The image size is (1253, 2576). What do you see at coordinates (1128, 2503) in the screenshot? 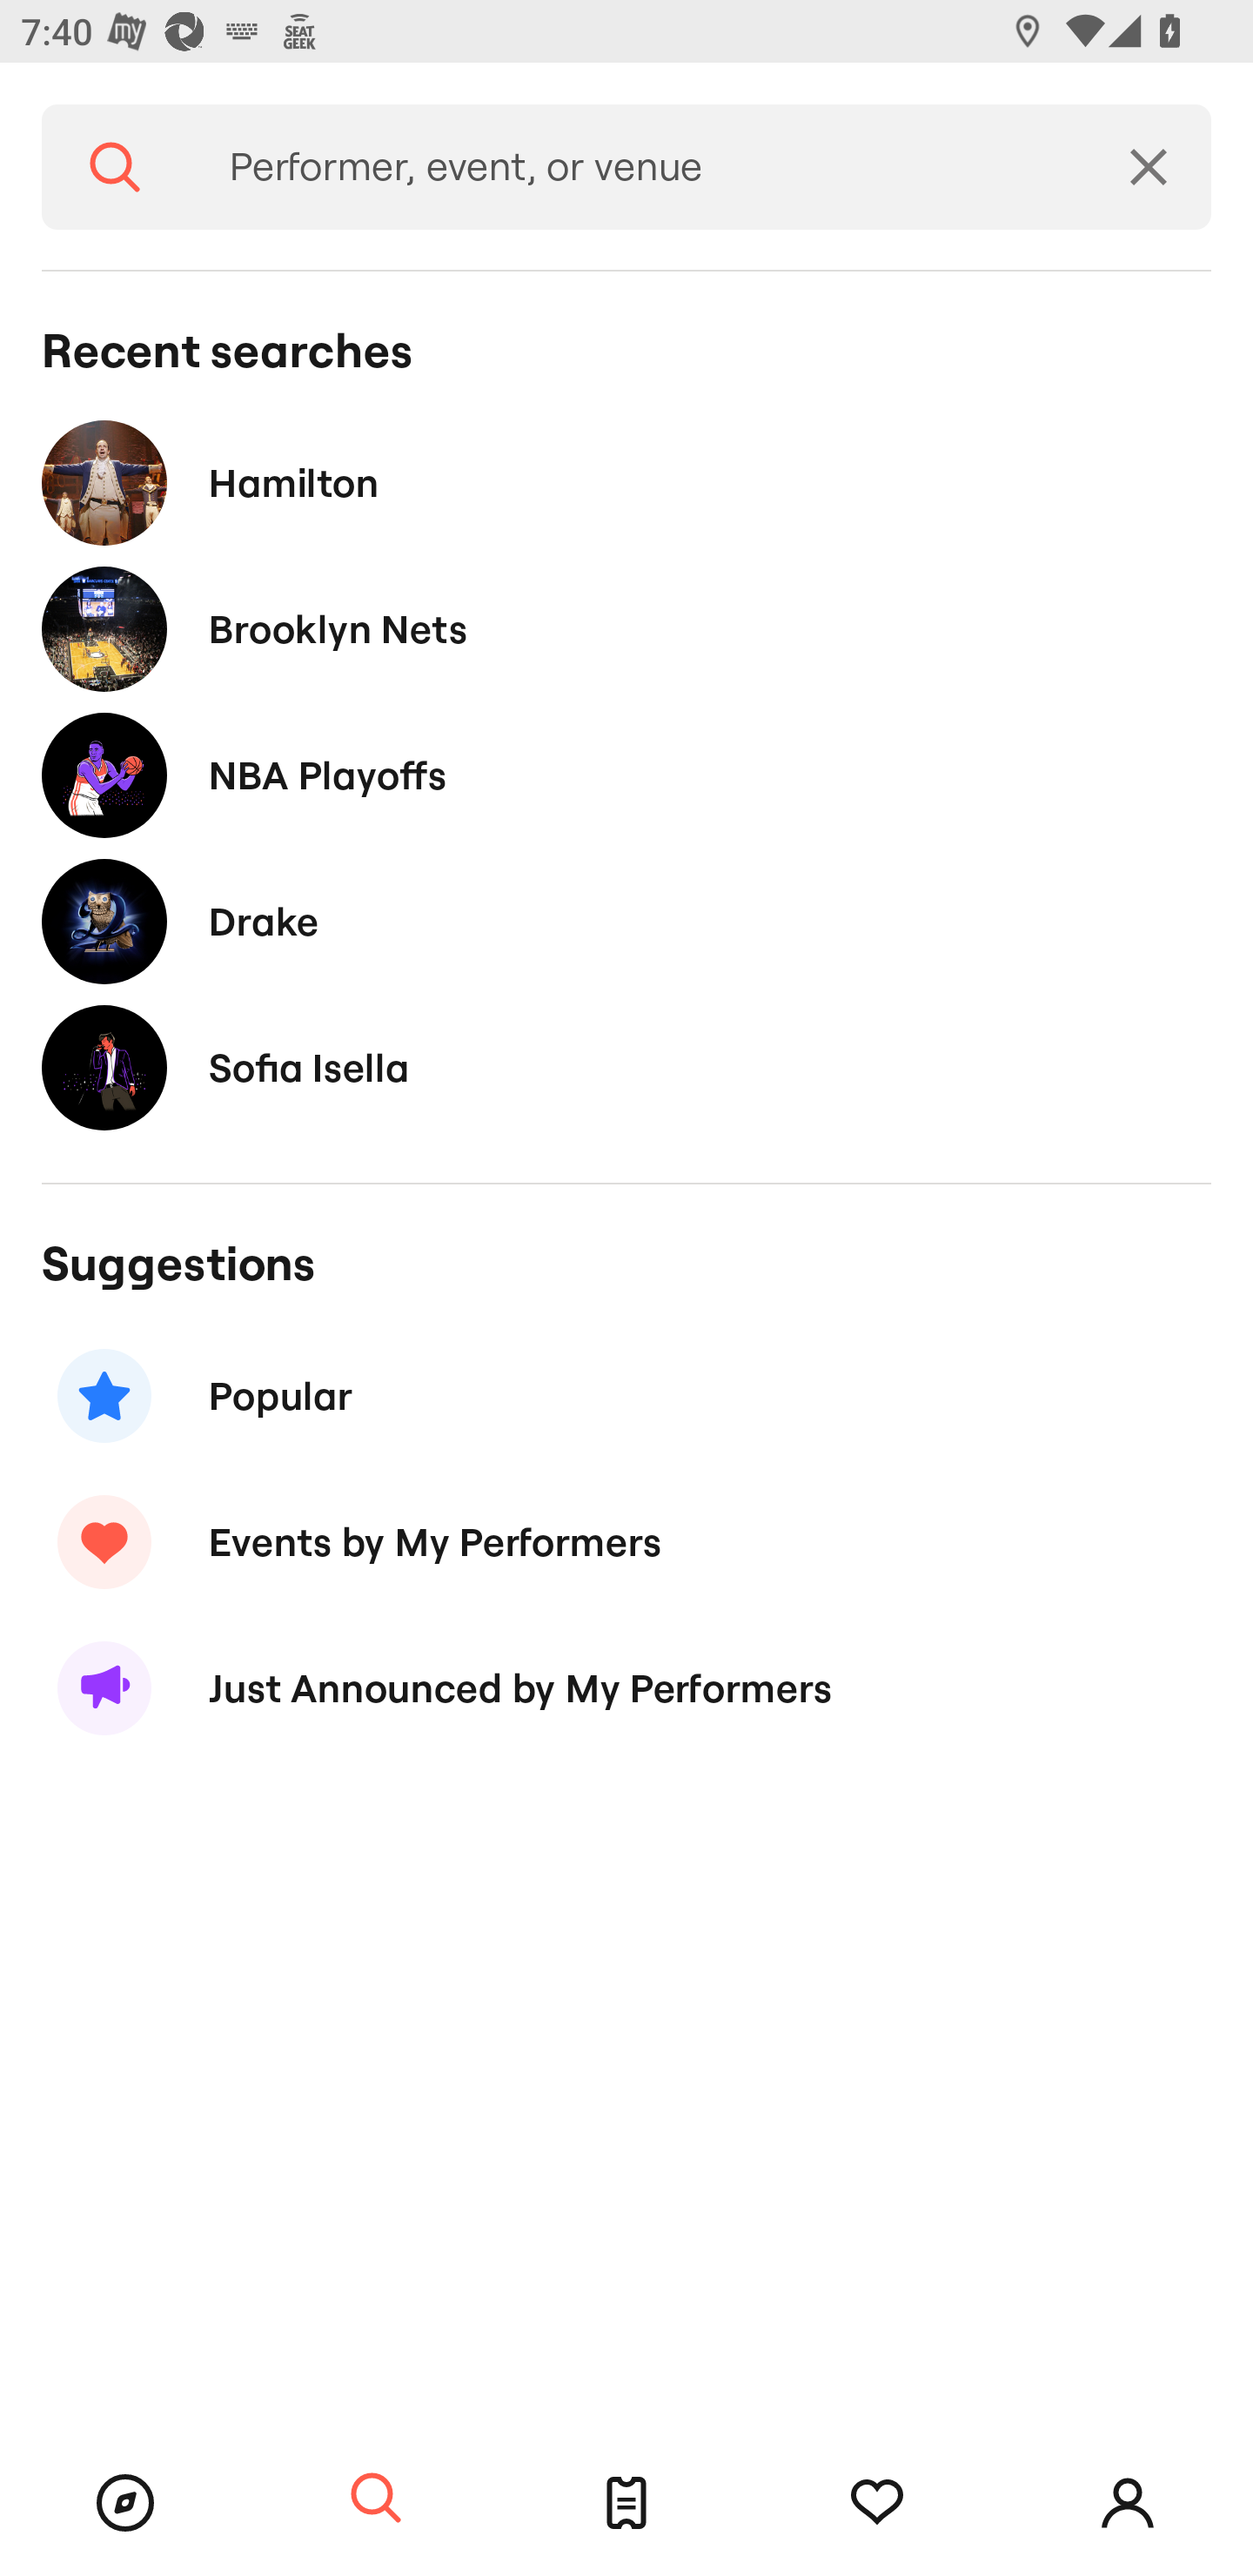
I see `Account` at bounding box center [1128, 2503].